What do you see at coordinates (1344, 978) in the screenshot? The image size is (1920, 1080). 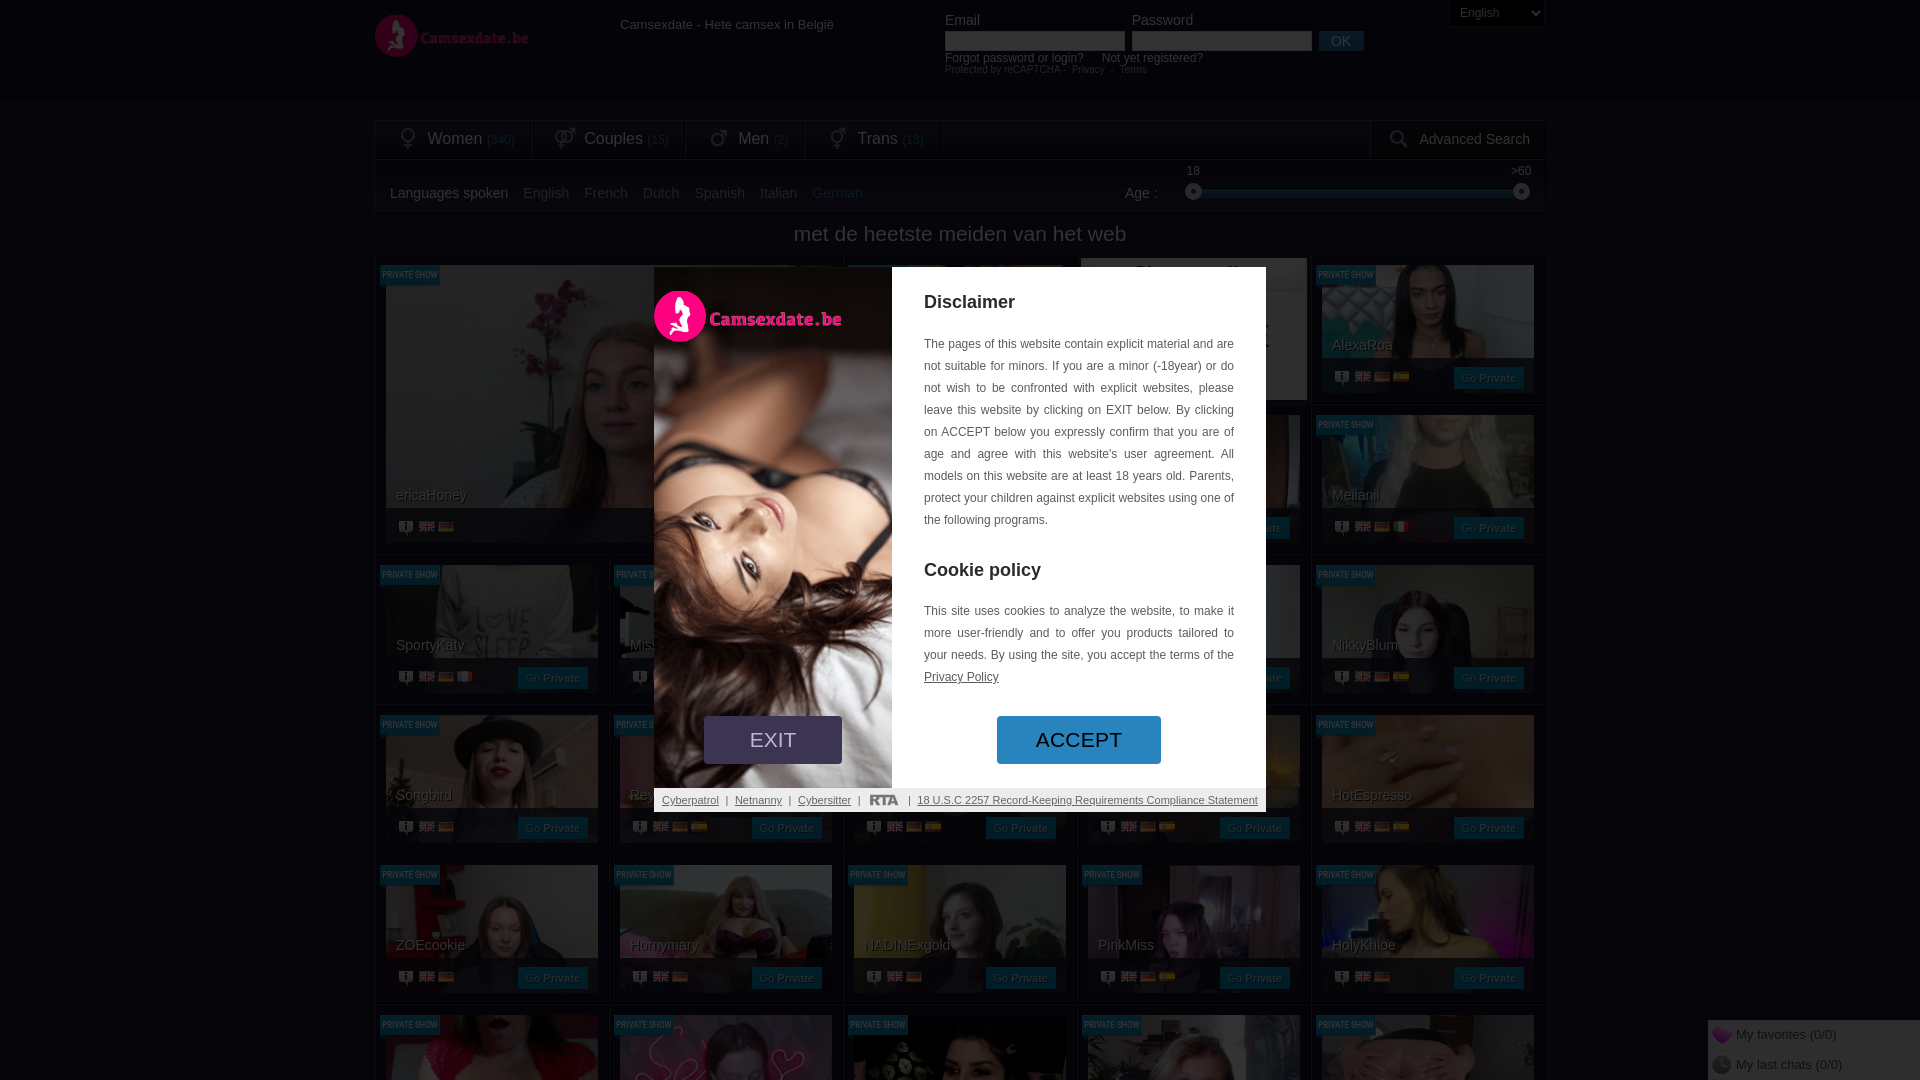 I see `Profile` at bounding box center [1344, 978].